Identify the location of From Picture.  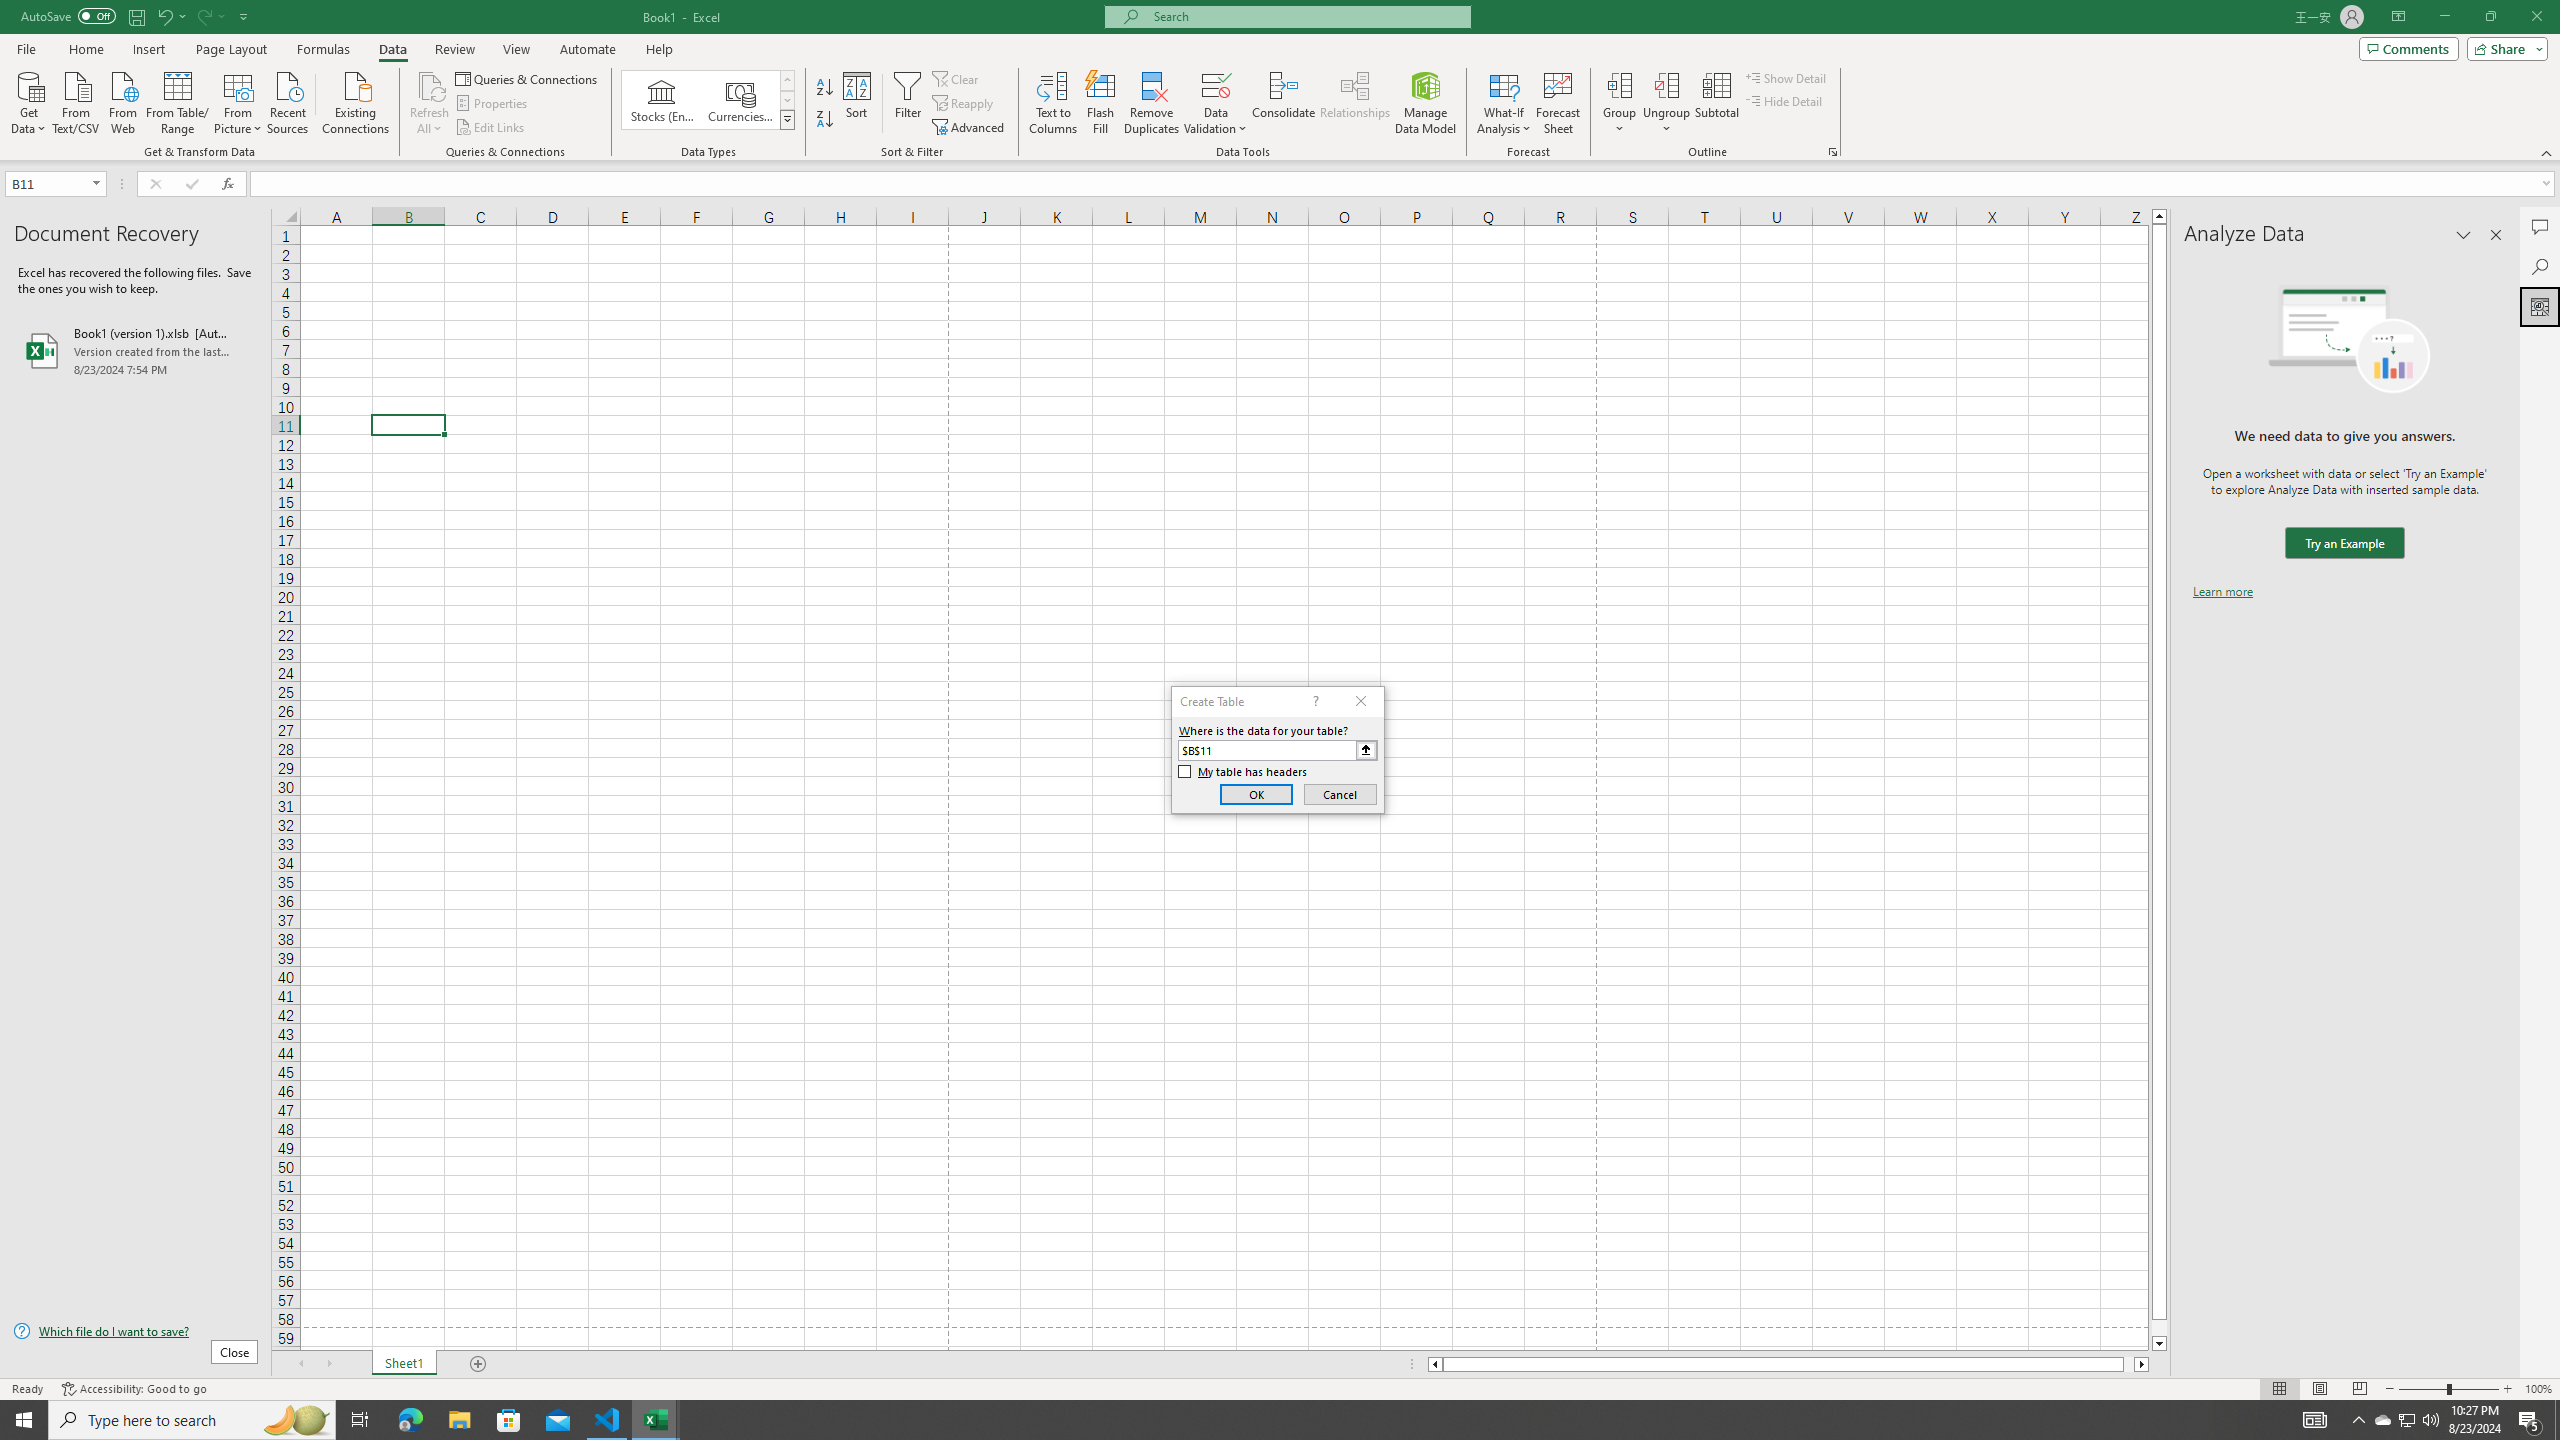
(239, 101).